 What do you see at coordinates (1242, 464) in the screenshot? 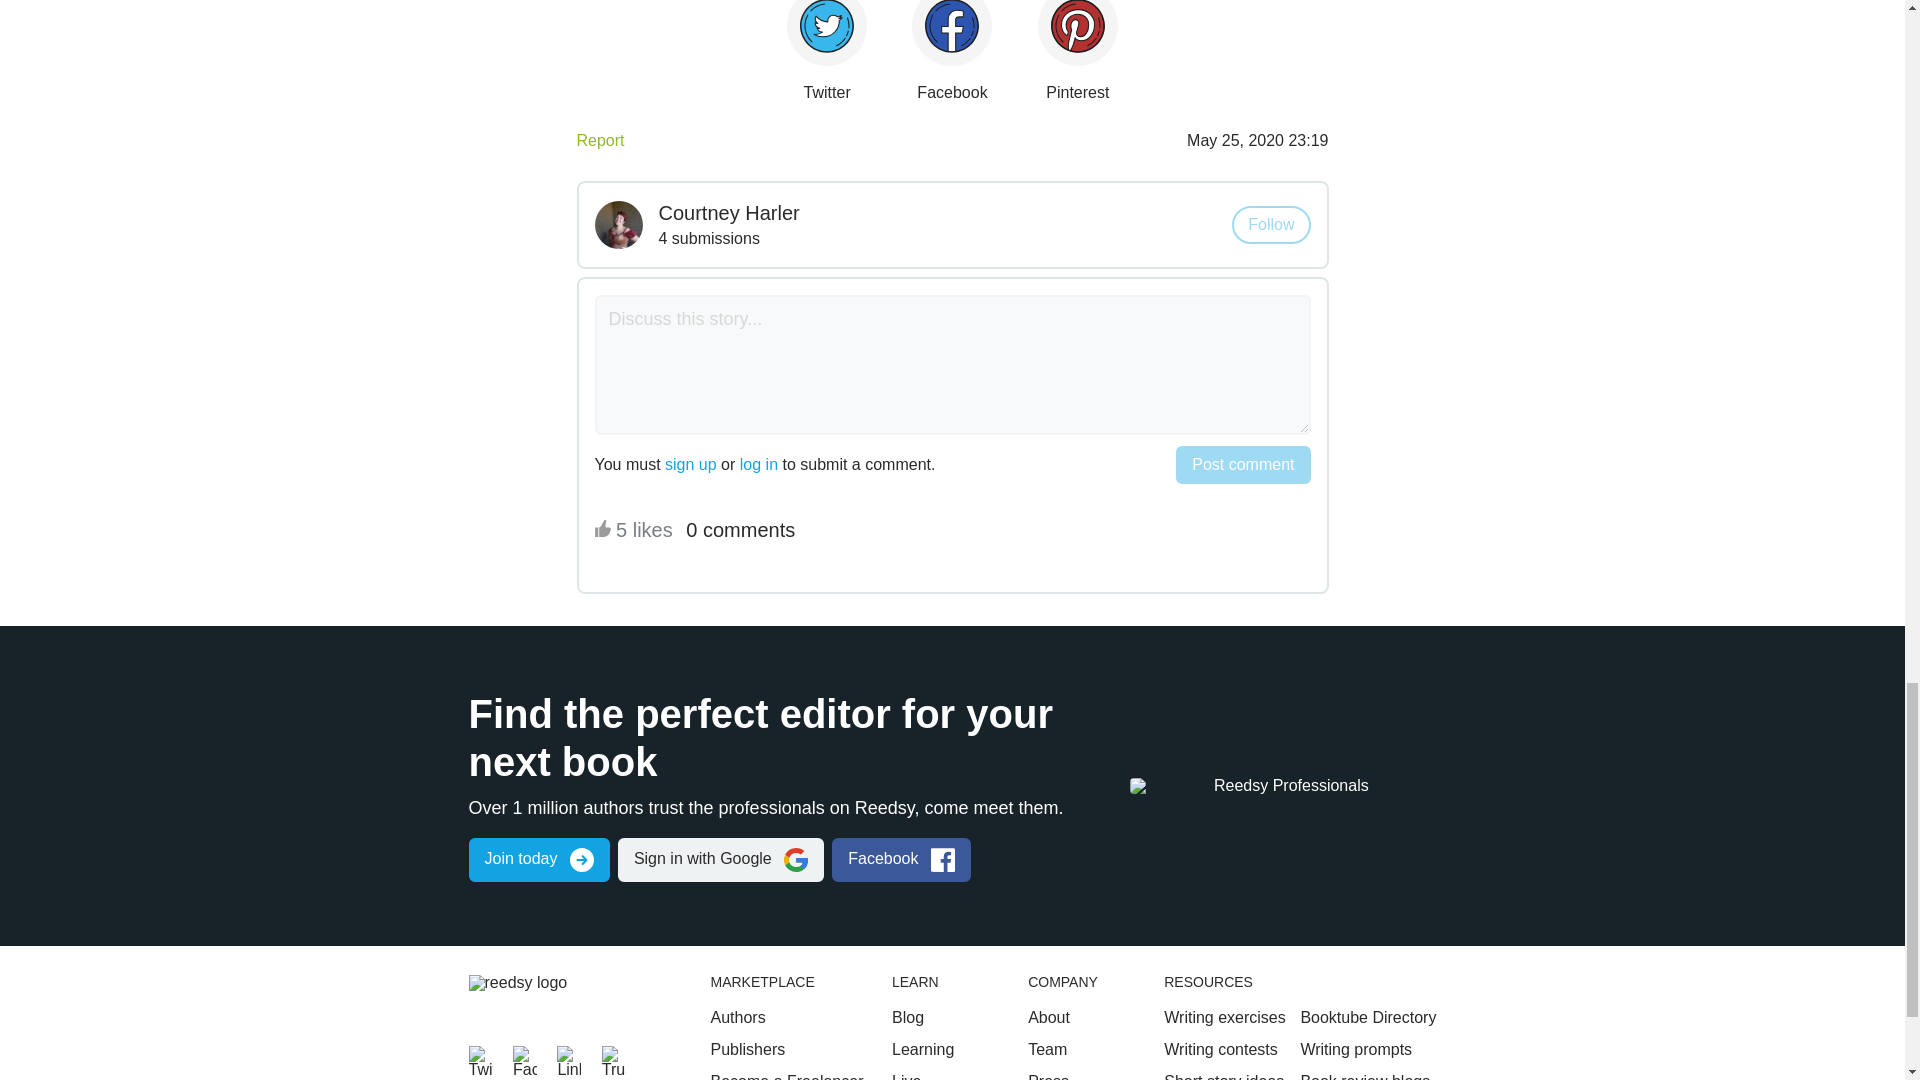
I see `Post comment` at bounding box center [1242, 464].